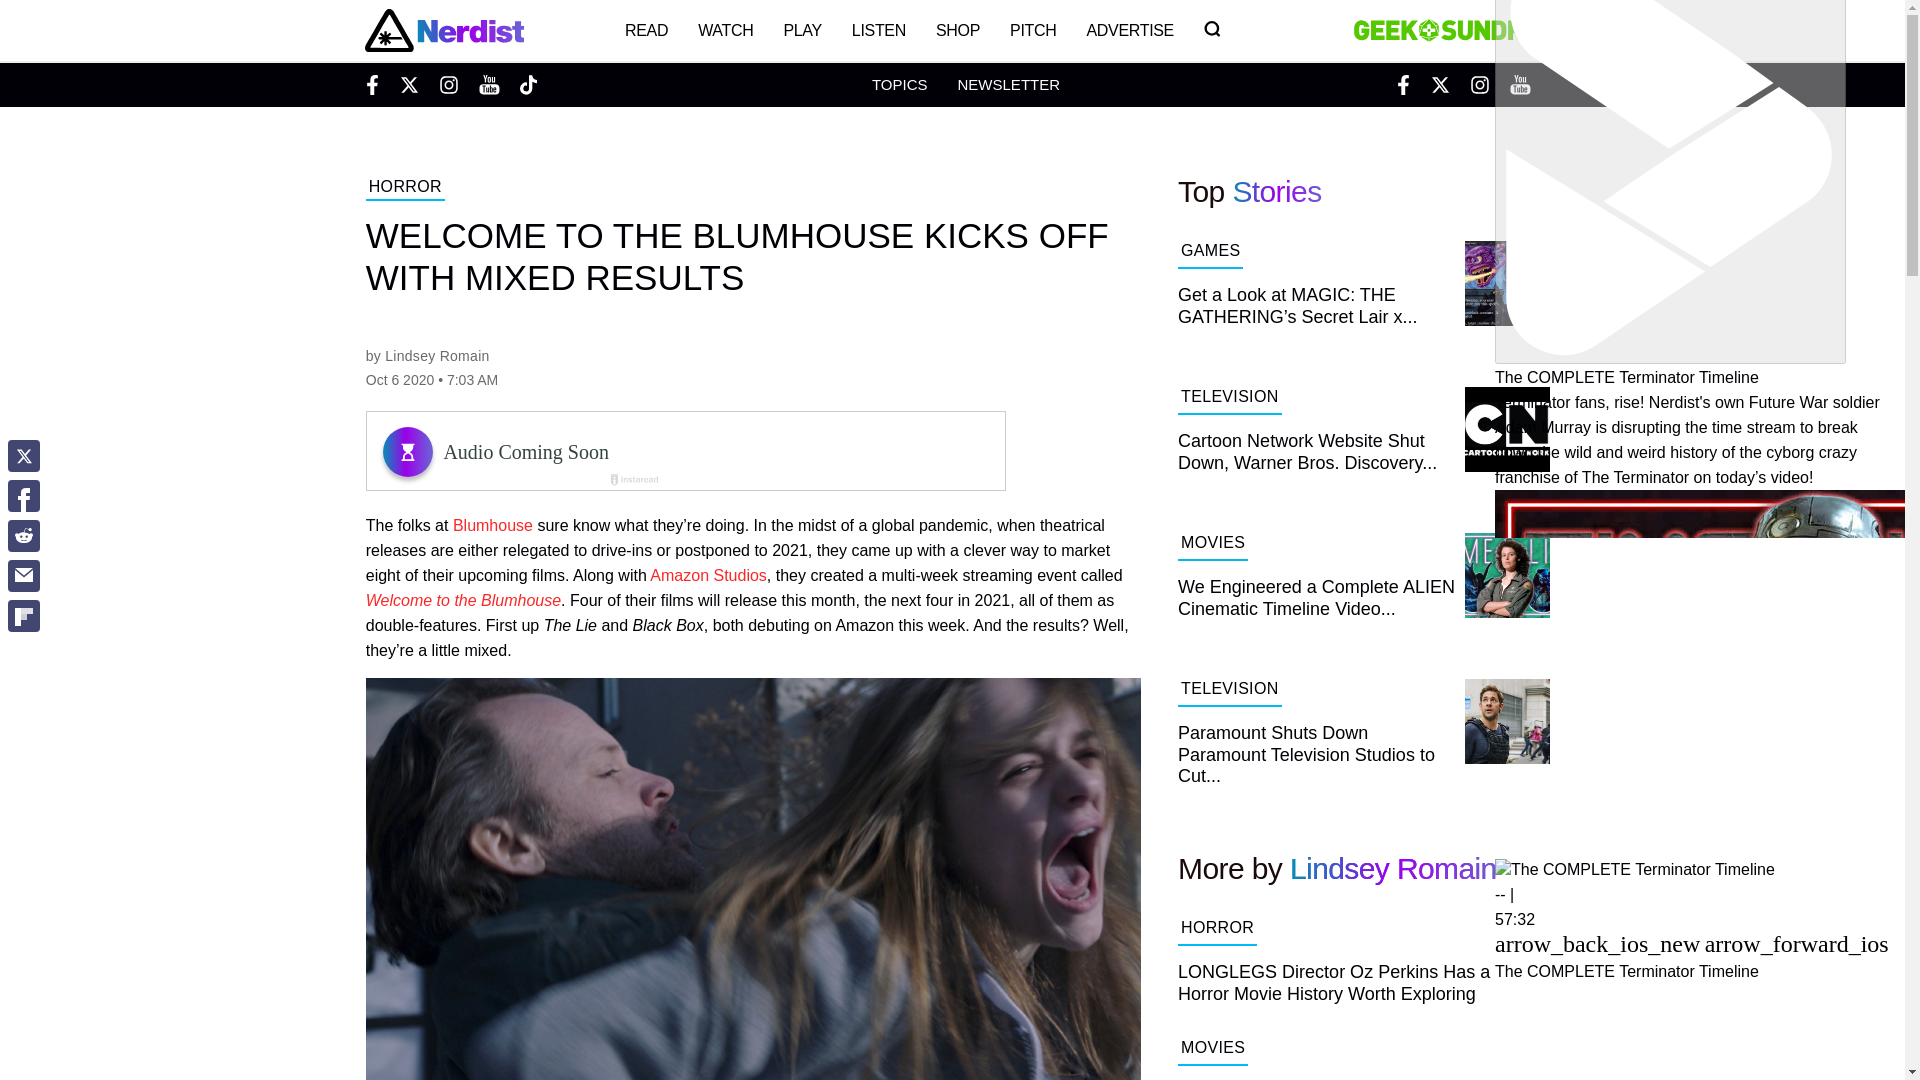 The image size is (1920, 1080). Describe the element at coordinates (899, 84) in the screenshot. I see `Topics` at that location.